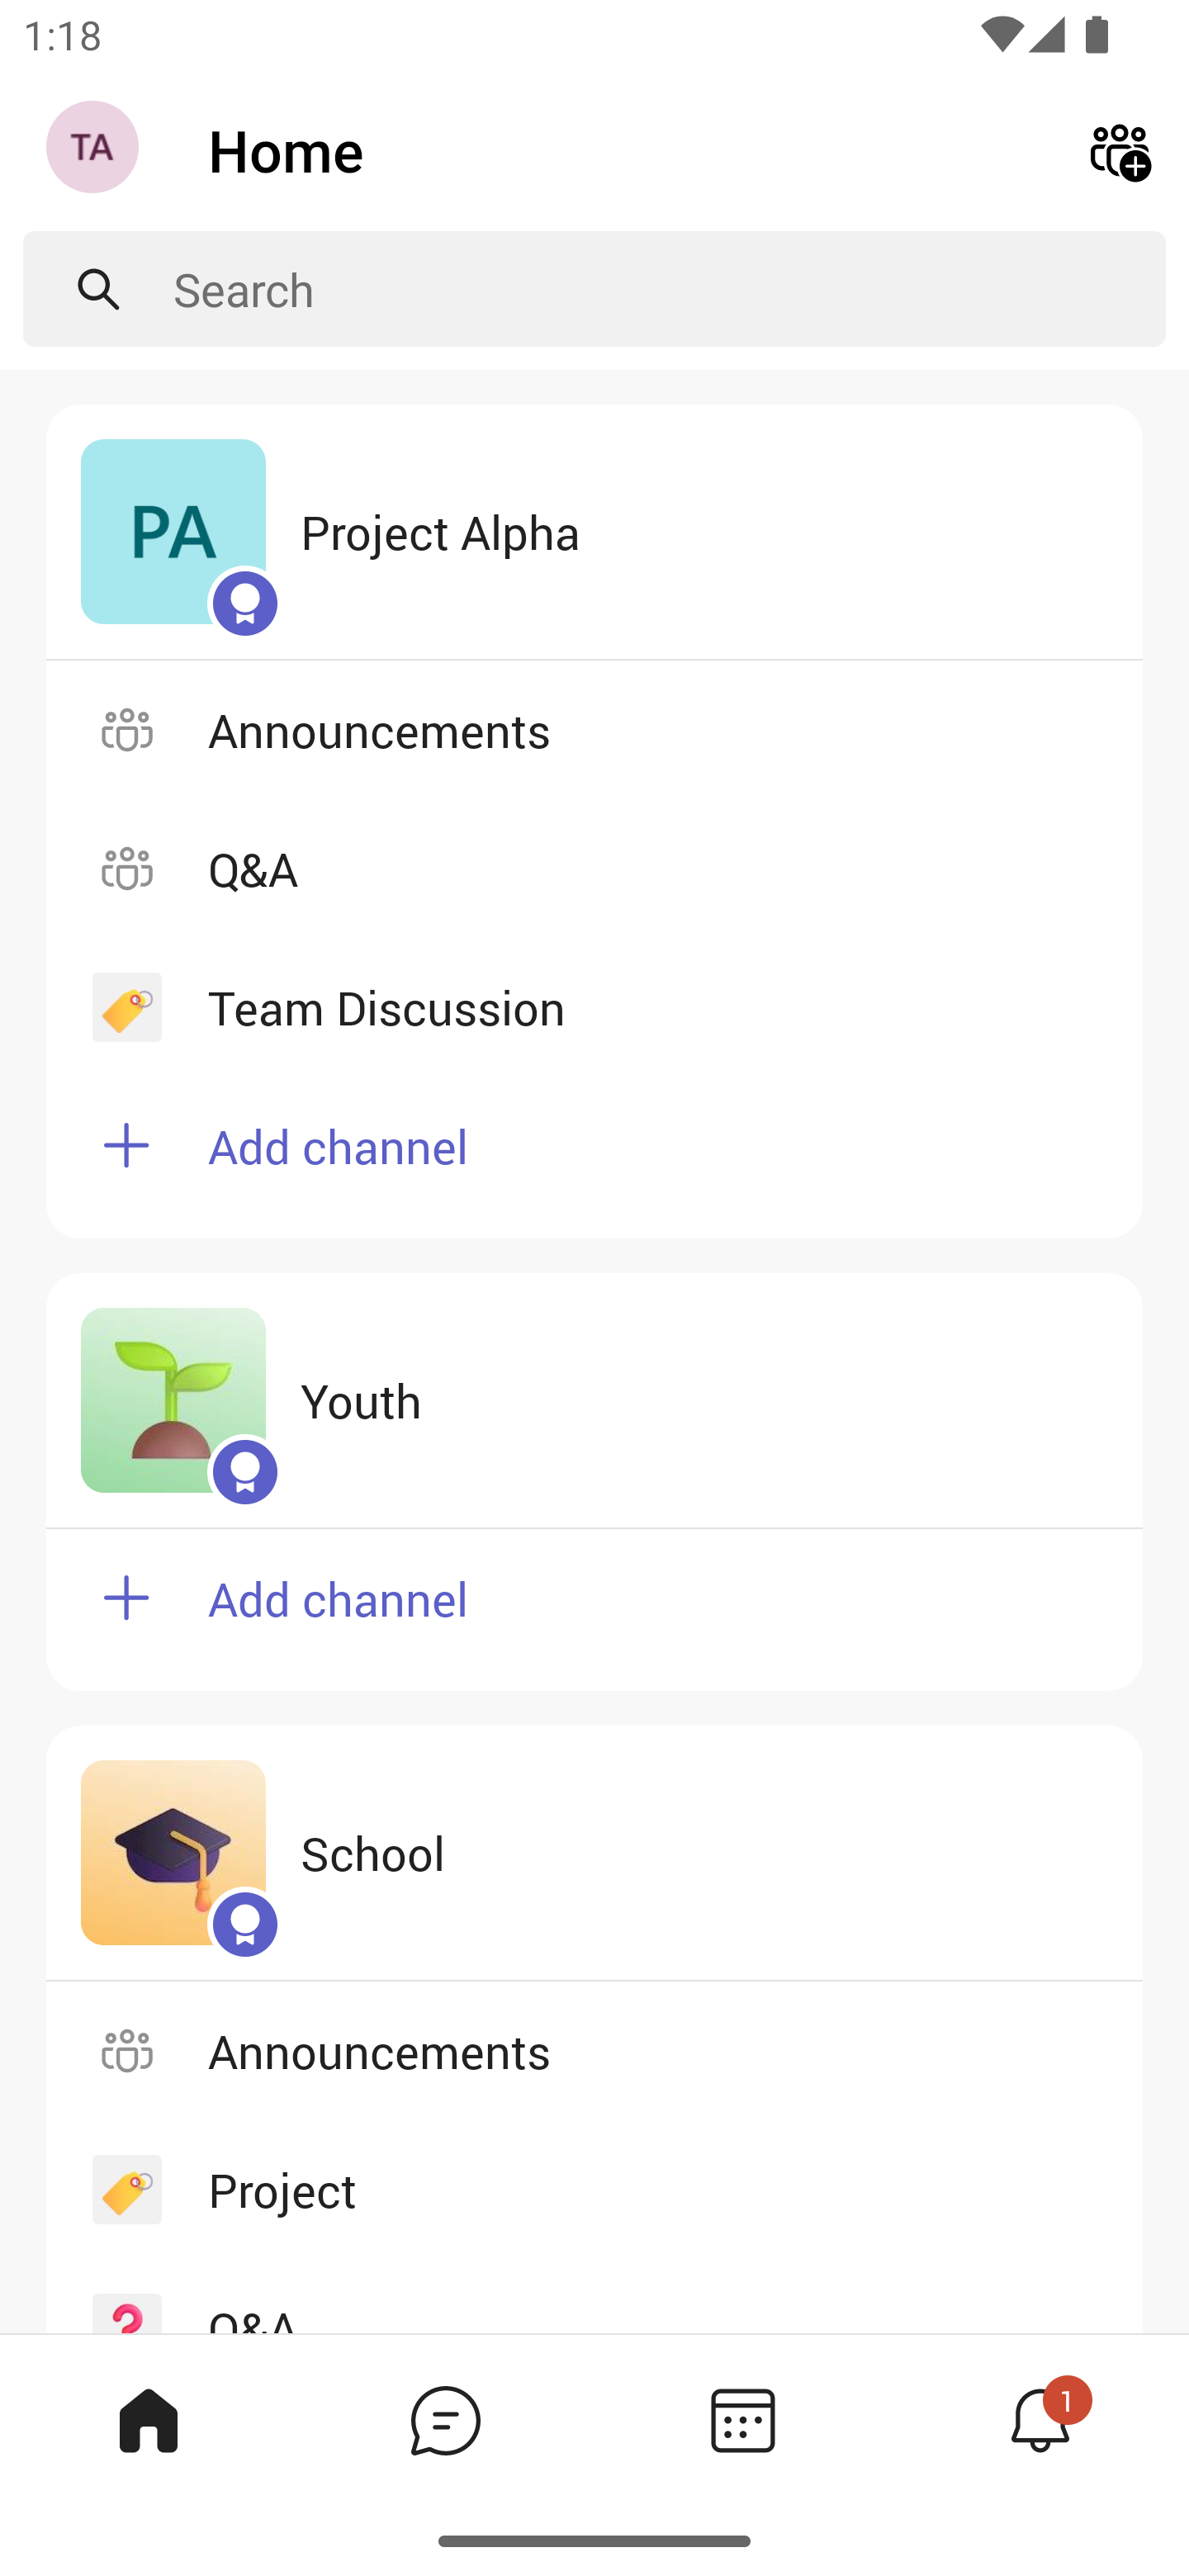 The image size is (1189, 2576). Describe the element at coordinates (670, 289) in the screenshot. I see `Search` at that location.